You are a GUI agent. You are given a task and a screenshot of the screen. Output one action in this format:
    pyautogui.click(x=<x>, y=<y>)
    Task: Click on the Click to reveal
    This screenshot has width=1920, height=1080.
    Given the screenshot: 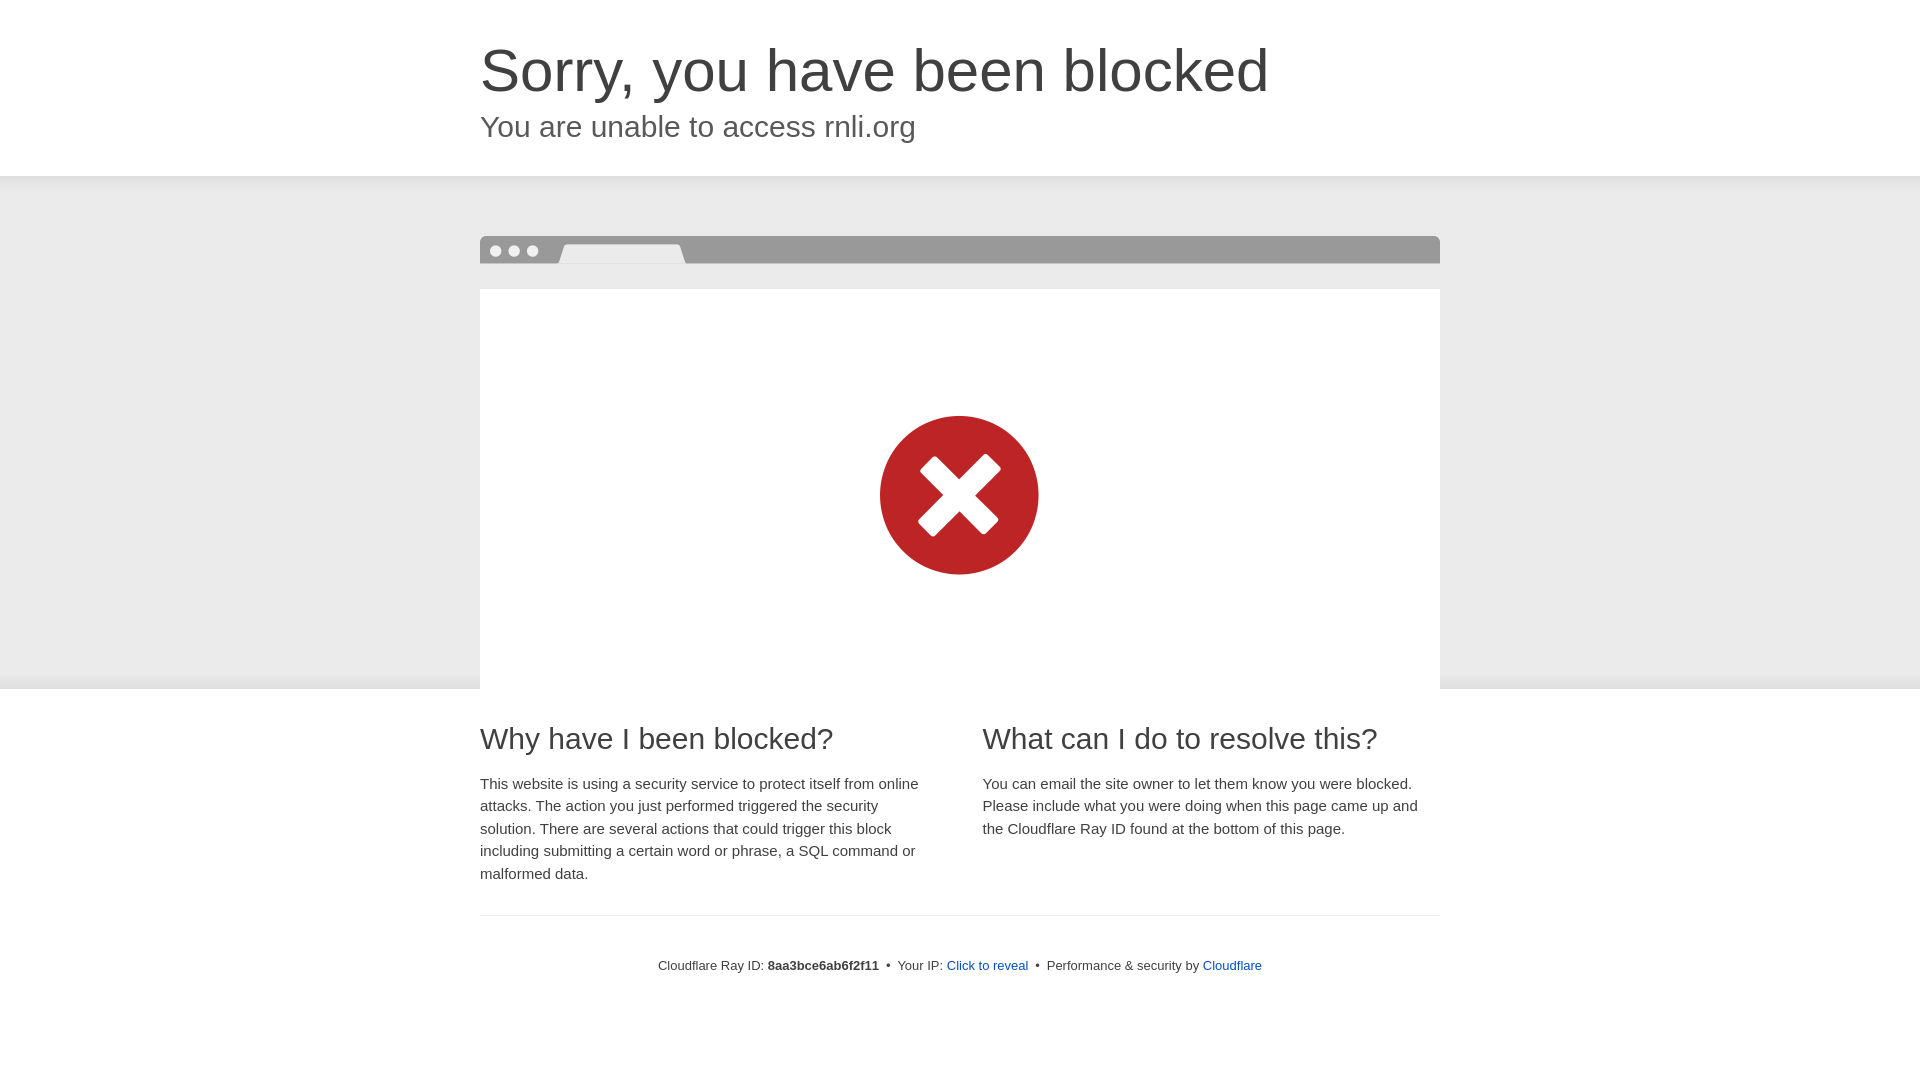 What is the action you would take?
    pyautogui.click(x=988, y=966)
    